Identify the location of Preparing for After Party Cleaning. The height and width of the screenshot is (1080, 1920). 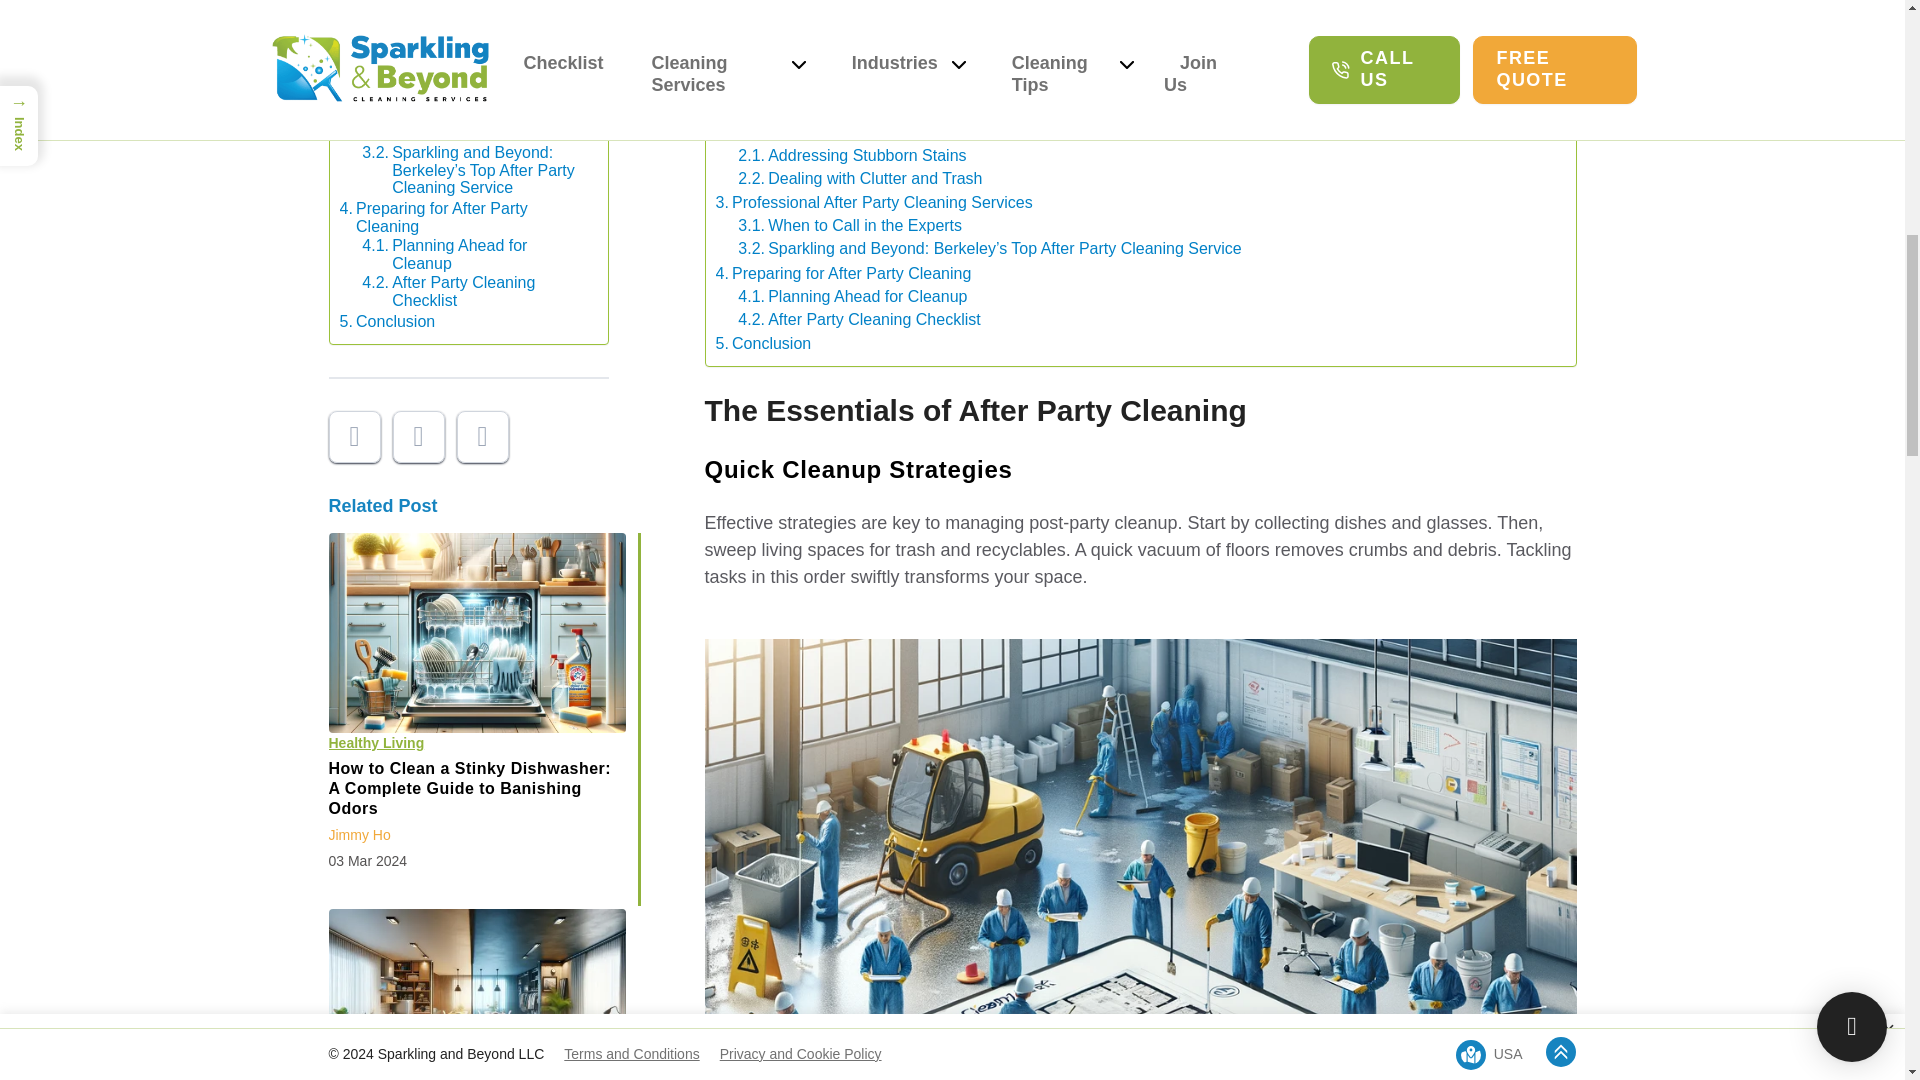
(463, 217).